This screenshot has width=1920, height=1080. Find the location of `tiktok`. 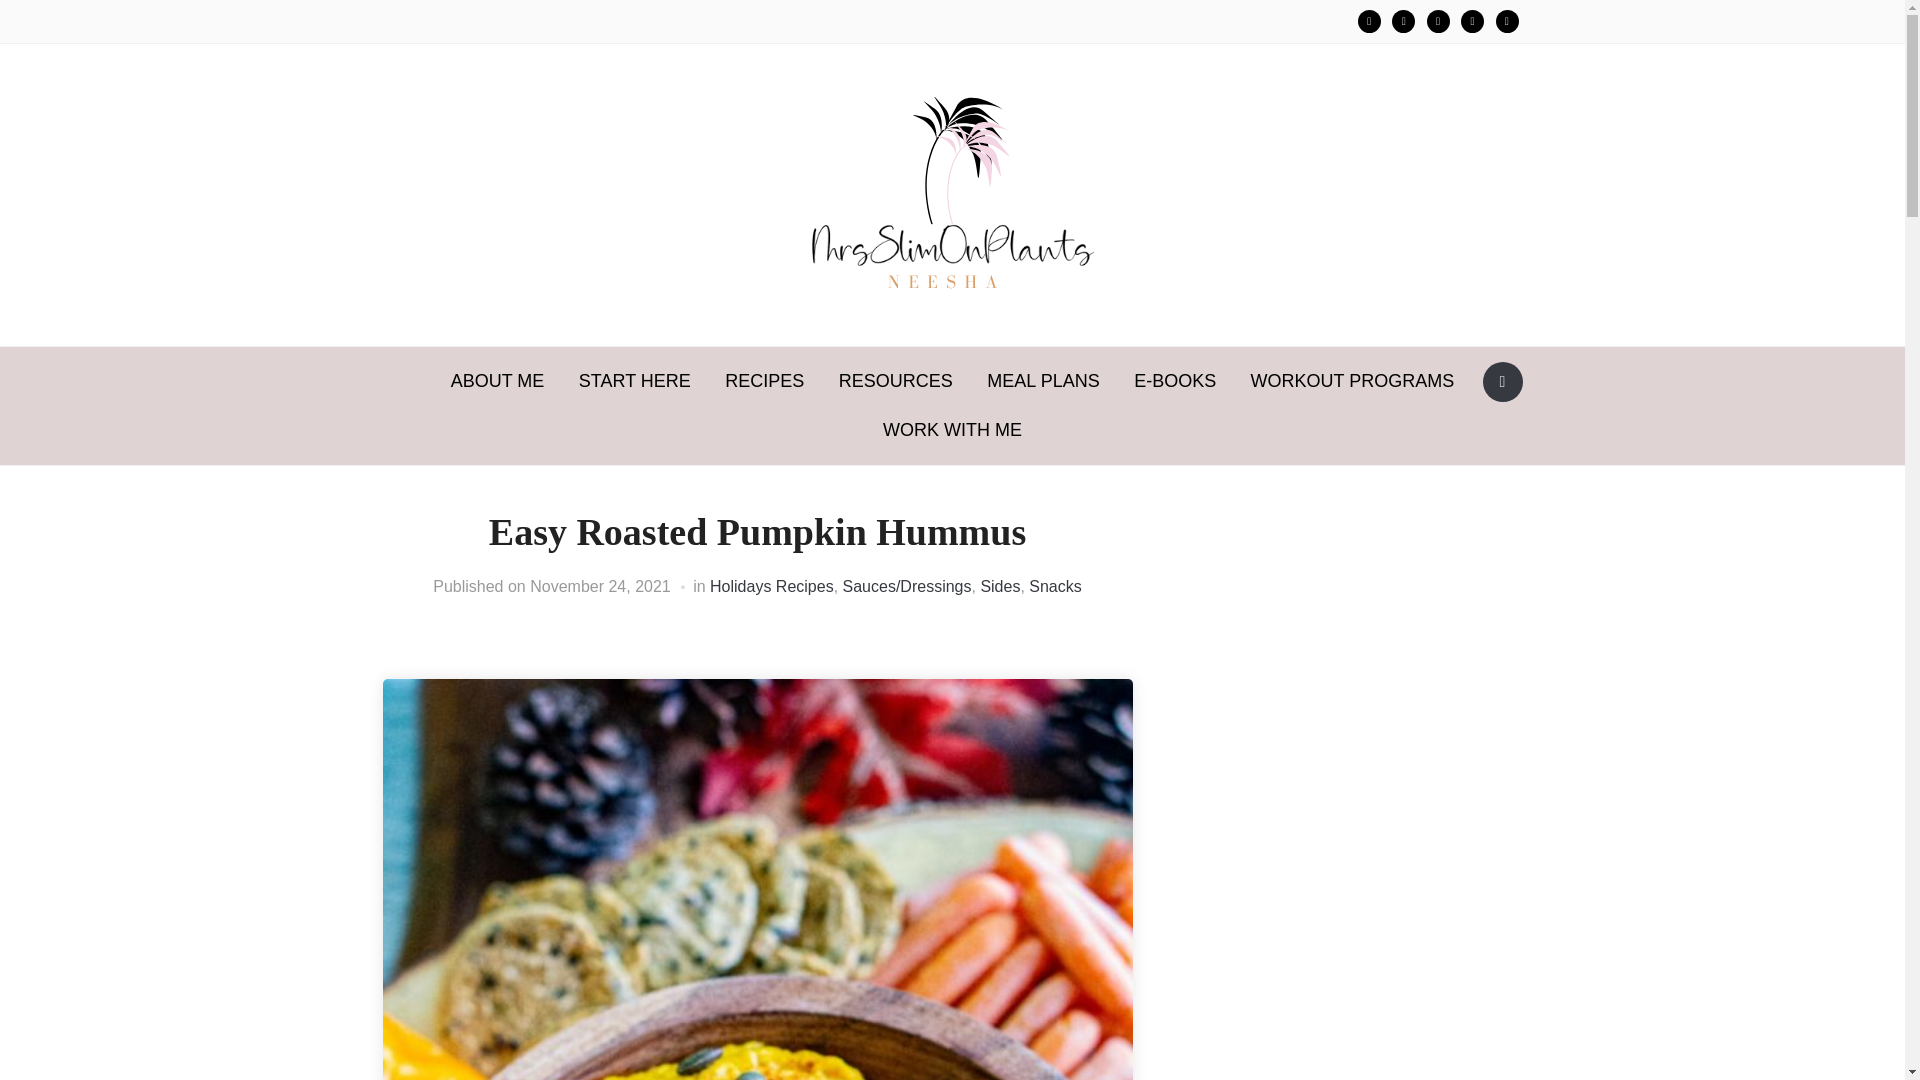

tiktok is located at coordinates (1438, 21).